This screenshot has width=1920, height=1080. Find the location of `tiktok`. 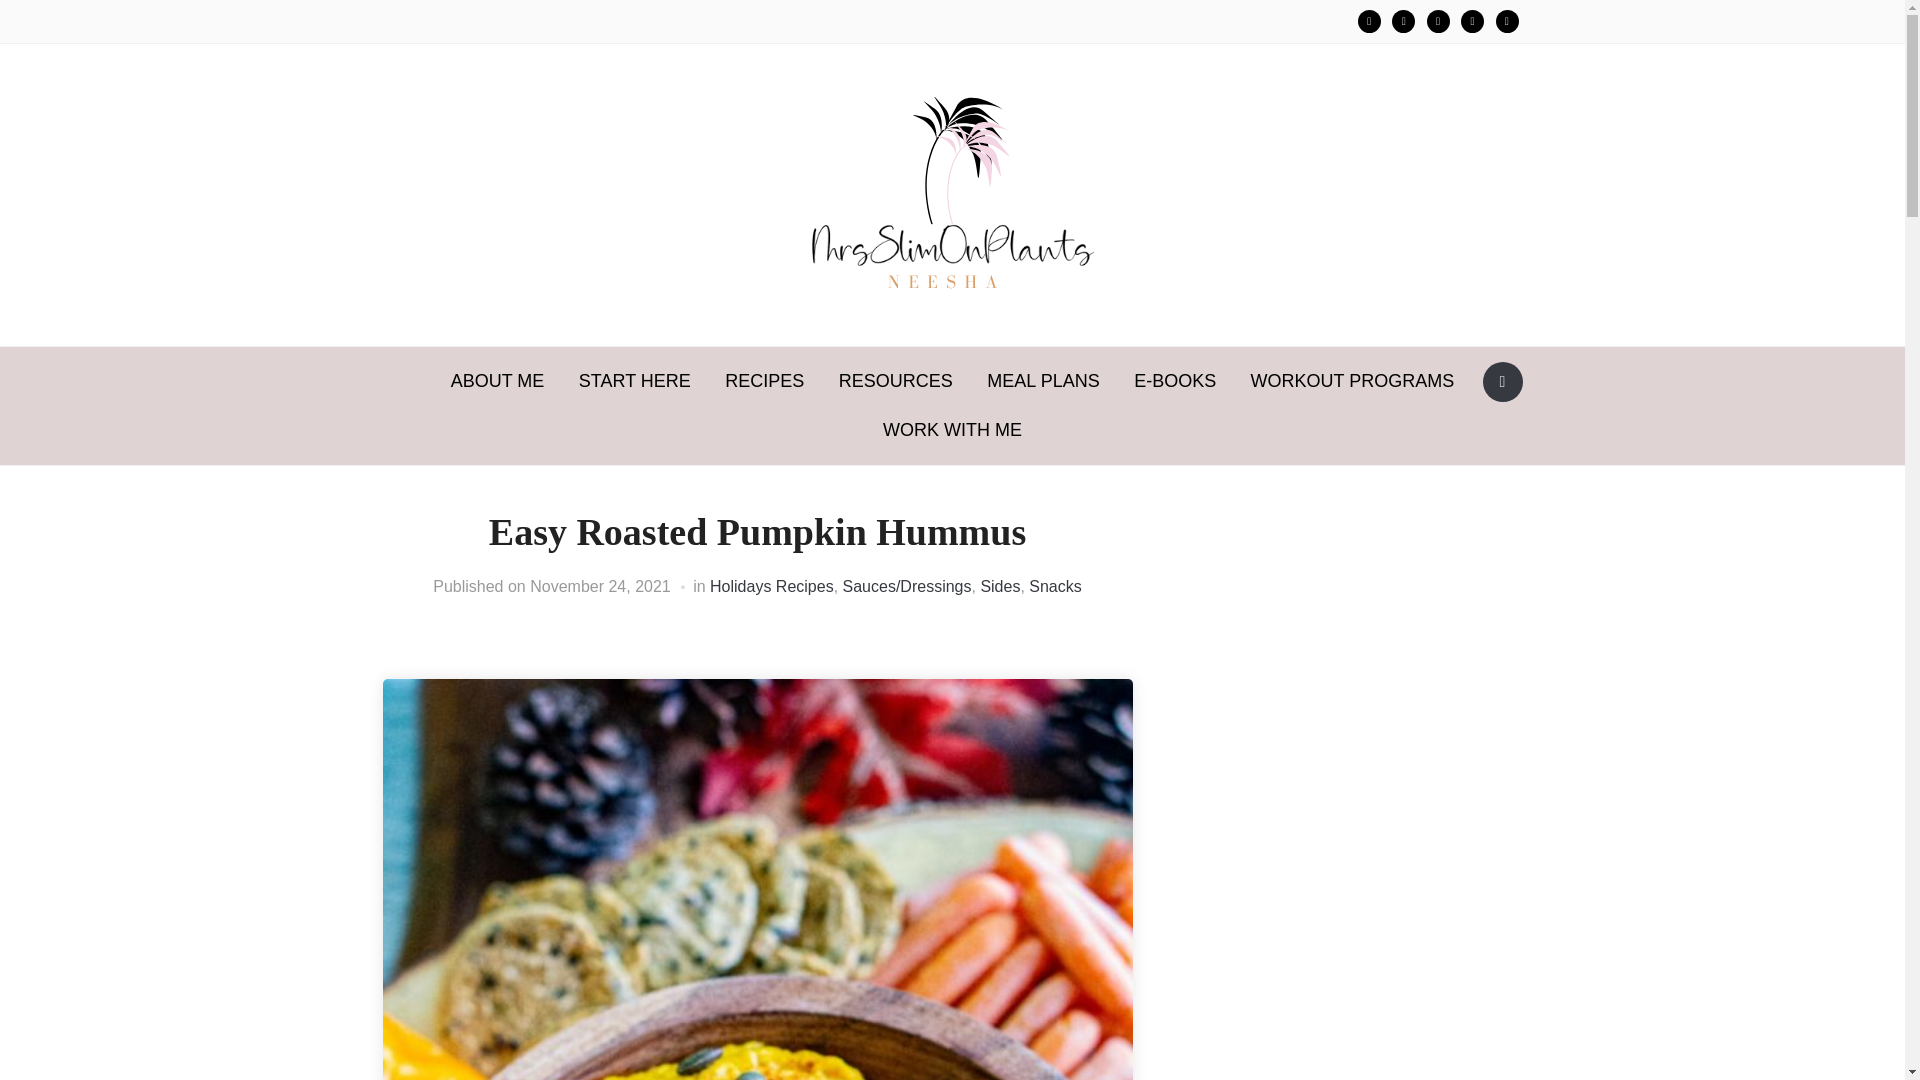

tiktok is located at coordinates (1438, 21).